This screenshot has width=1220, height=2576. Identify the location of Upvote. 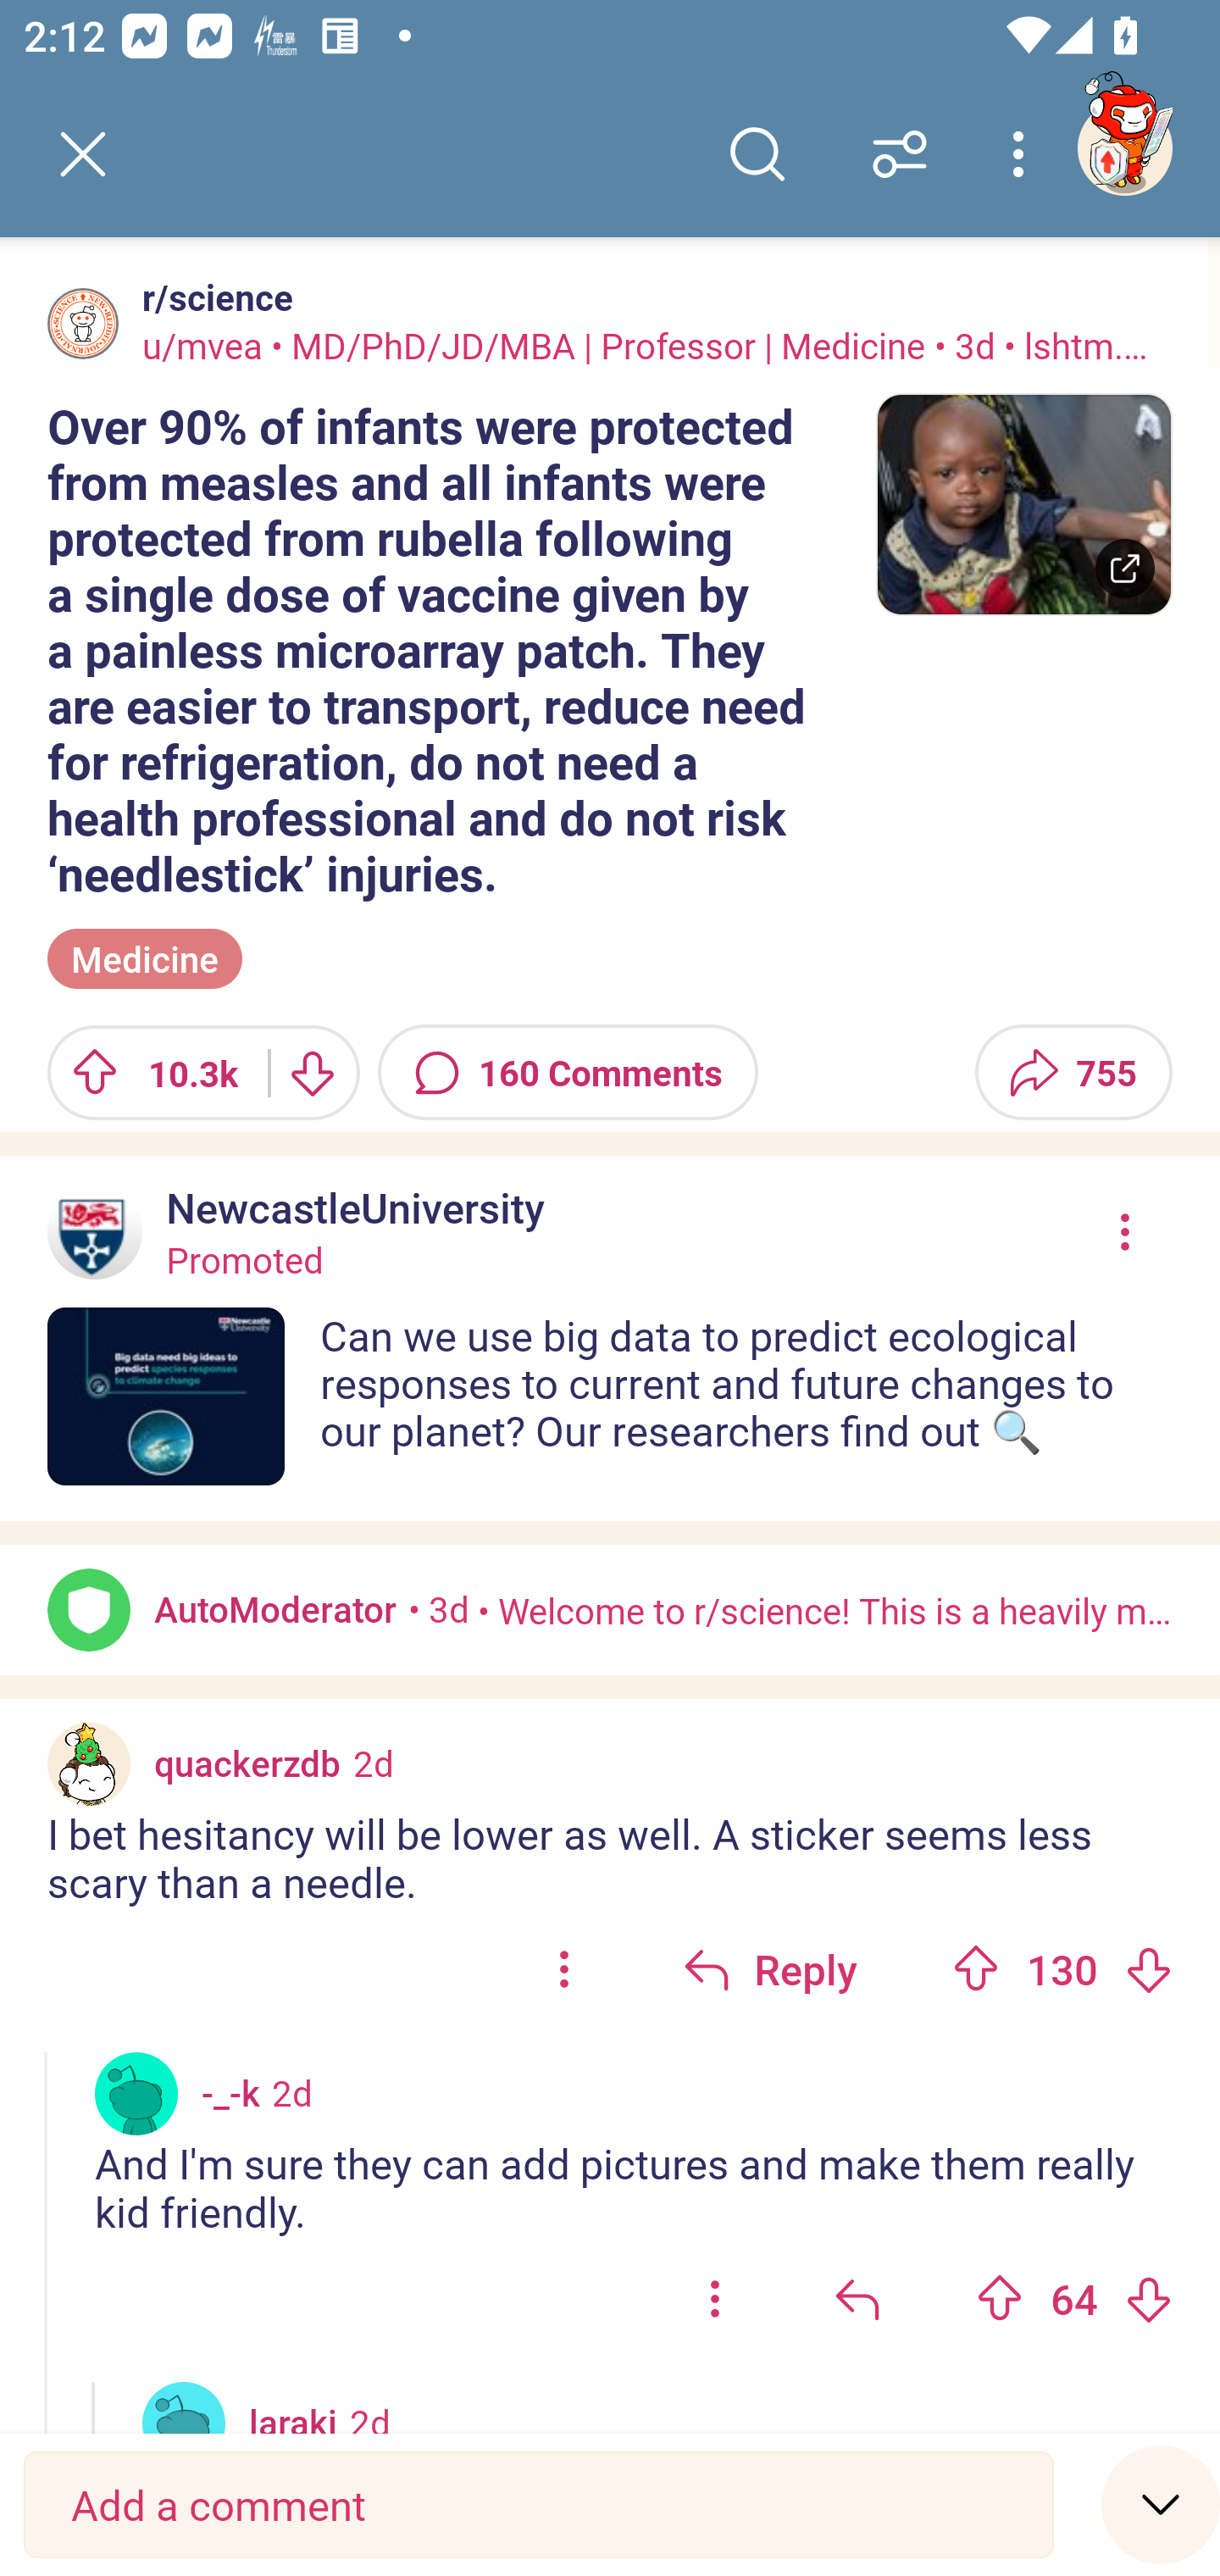
(1000, 2299).